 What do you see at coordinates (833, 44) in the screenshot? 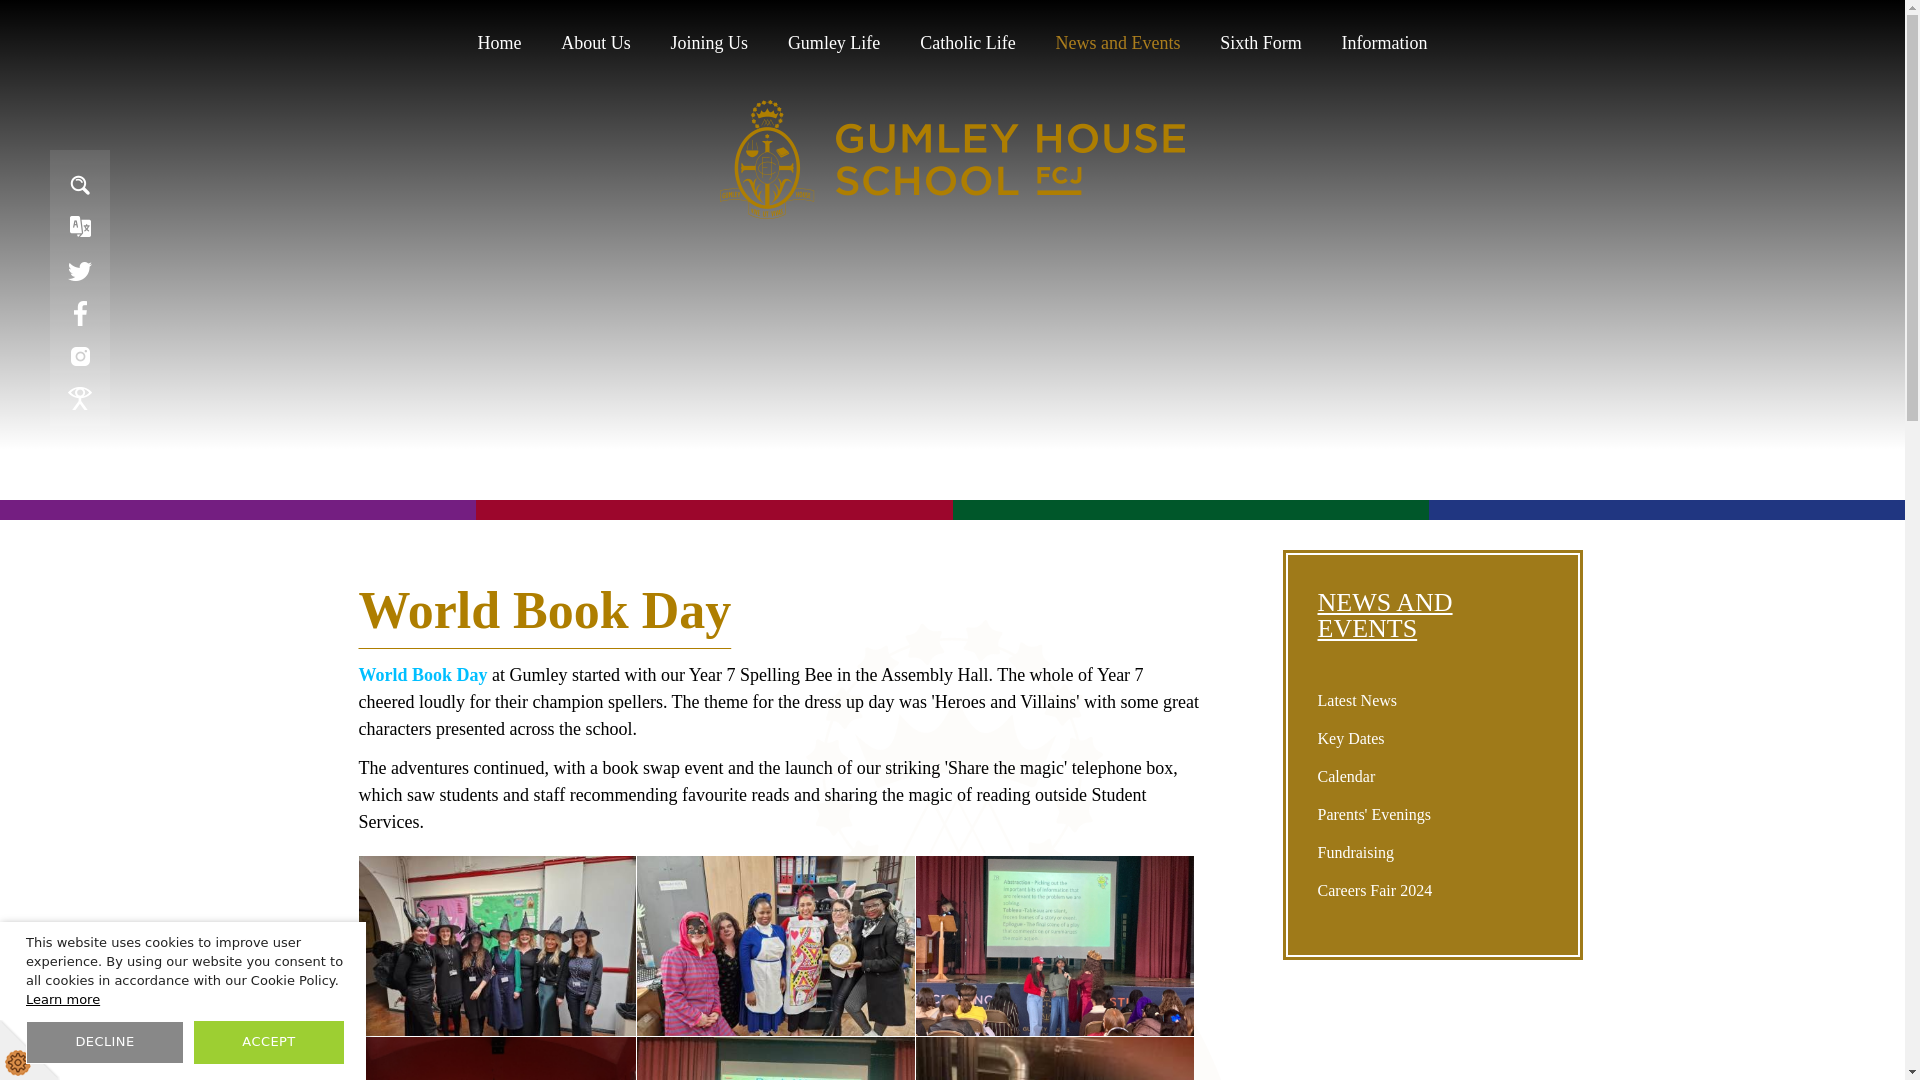
I see `Gumley Life` at bounding box center [833, 44].